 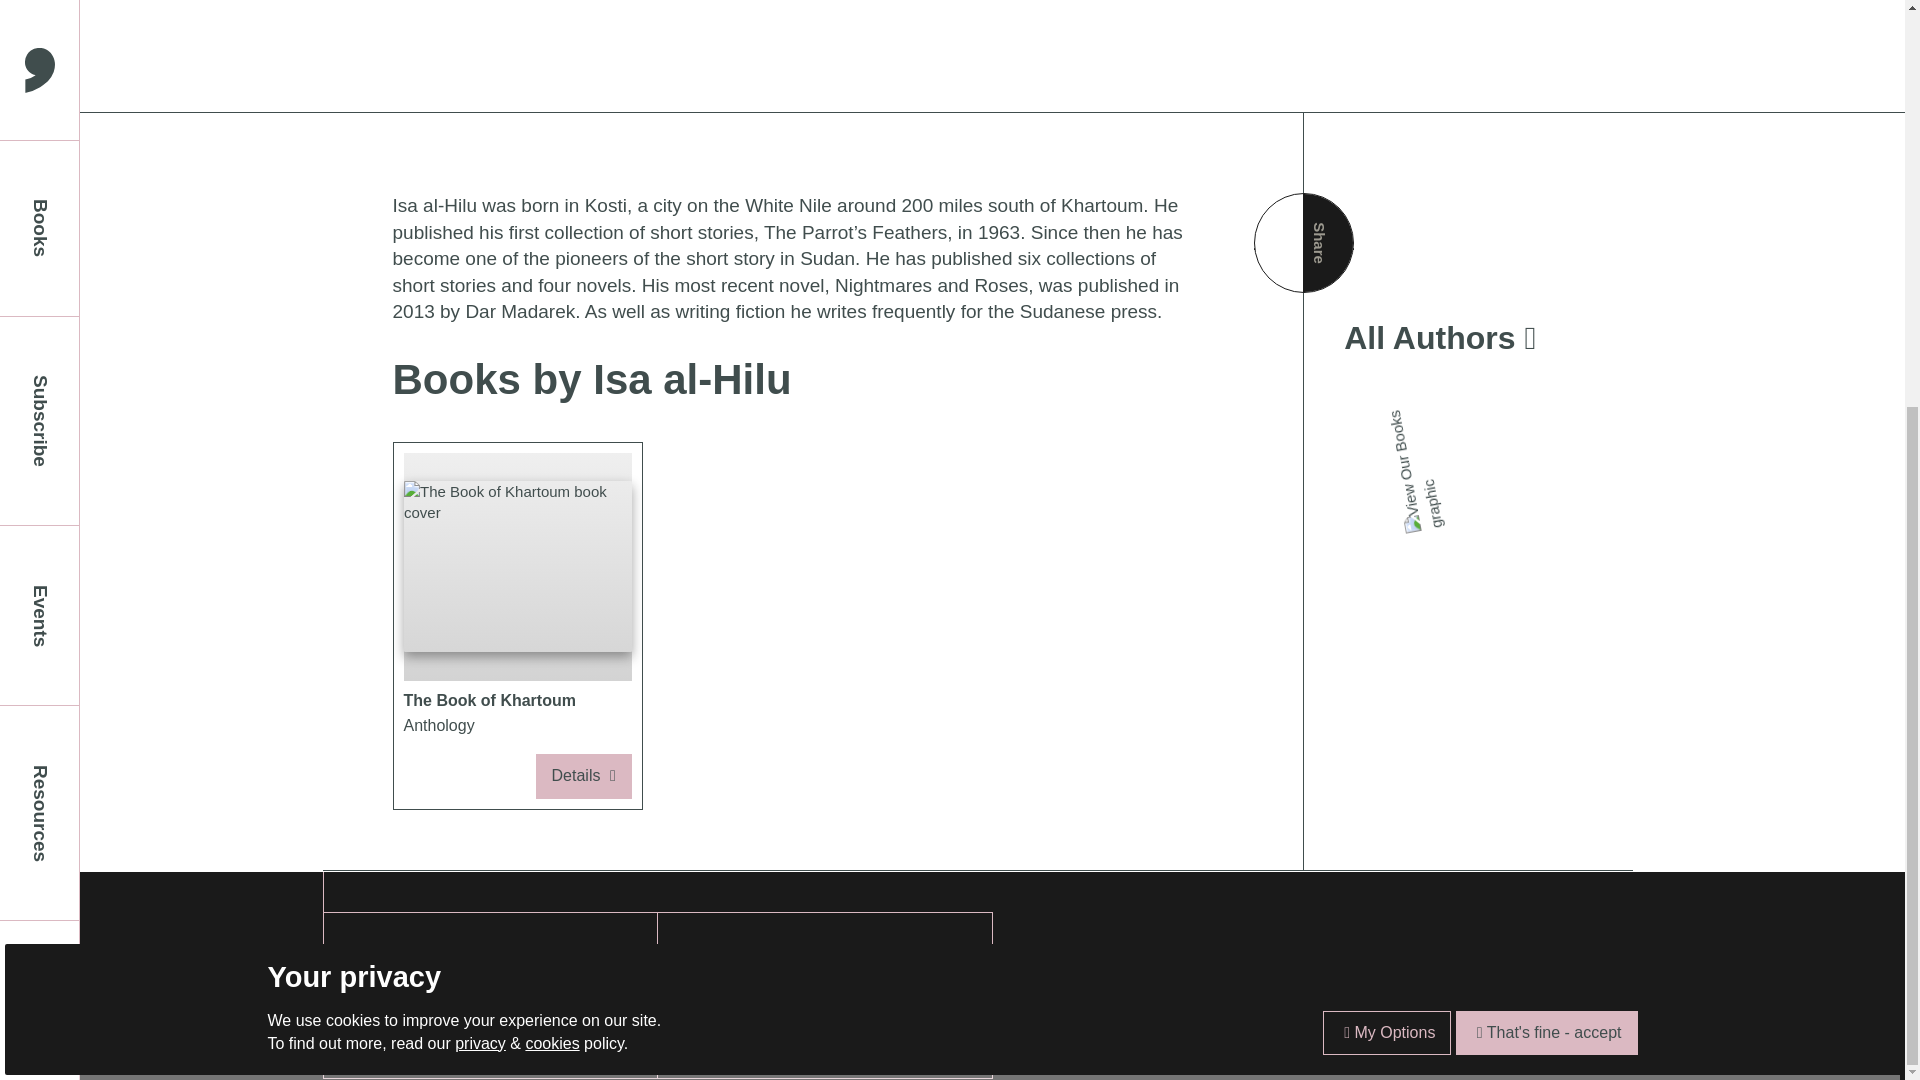 I want to click on privacy, so click(x=1468, y=338).